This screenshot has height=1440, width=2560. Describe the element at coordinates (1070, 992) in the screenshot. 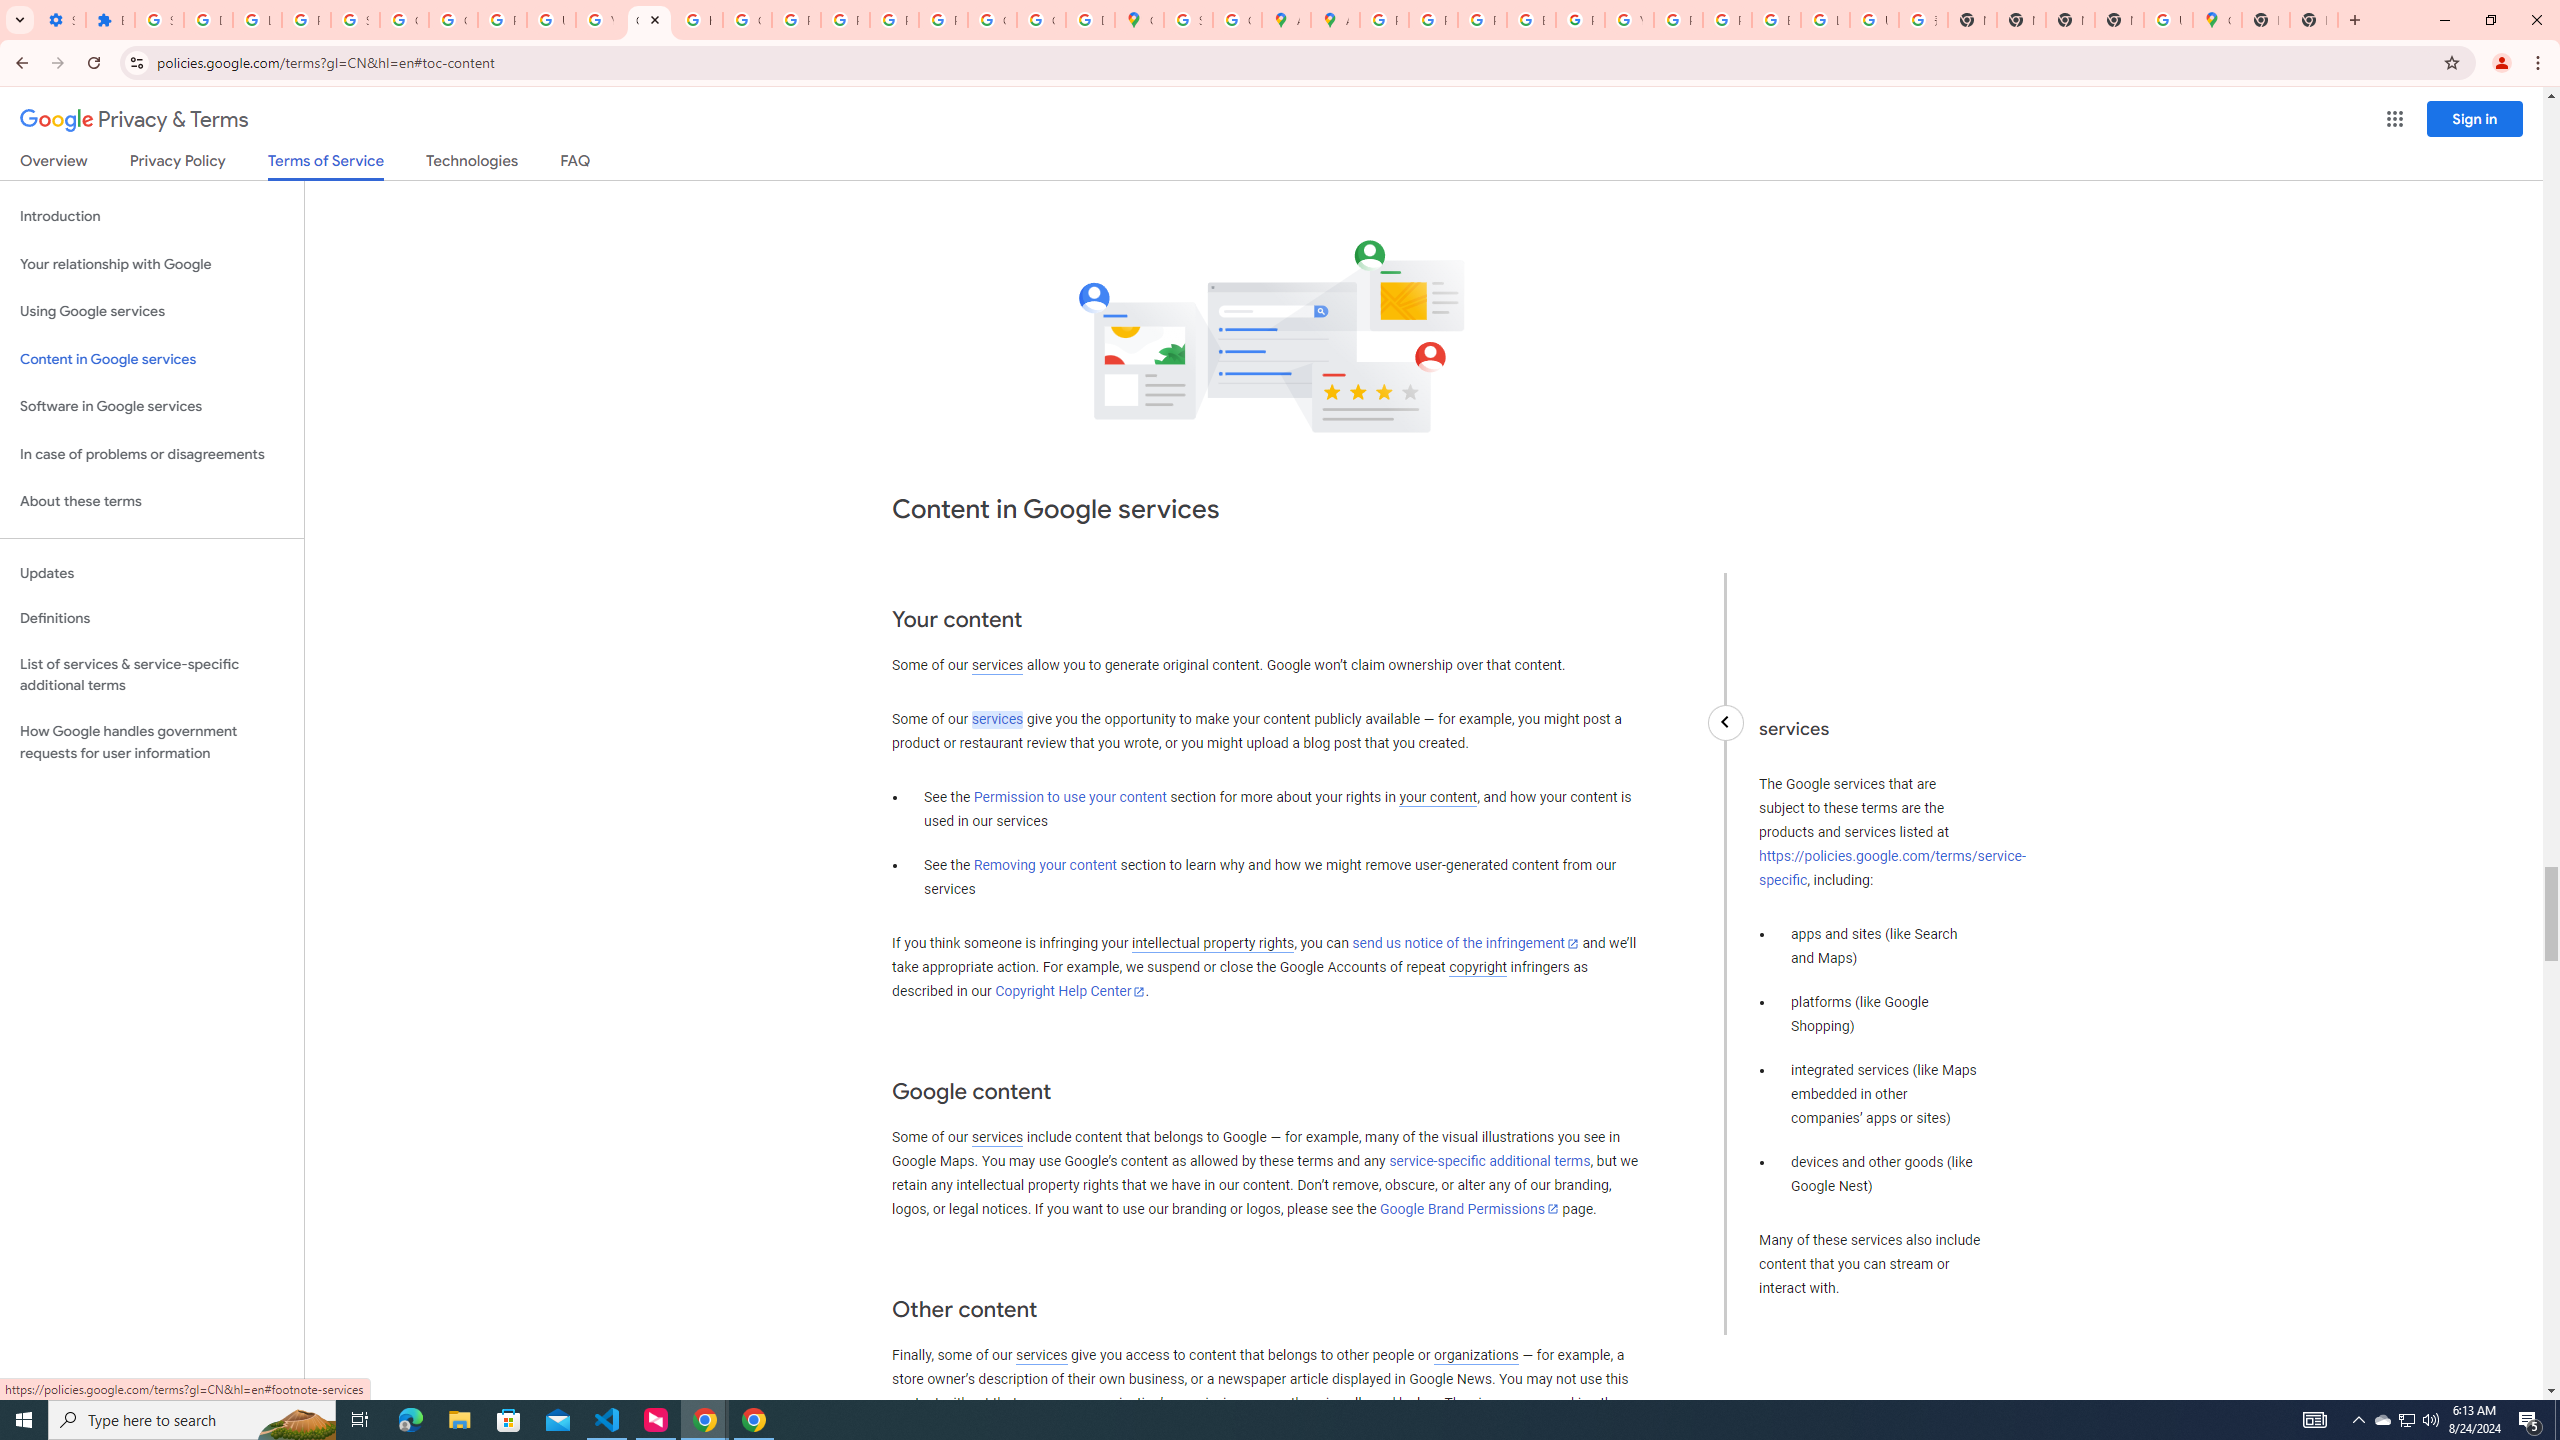

I see `Copyright Help Center` at that location.